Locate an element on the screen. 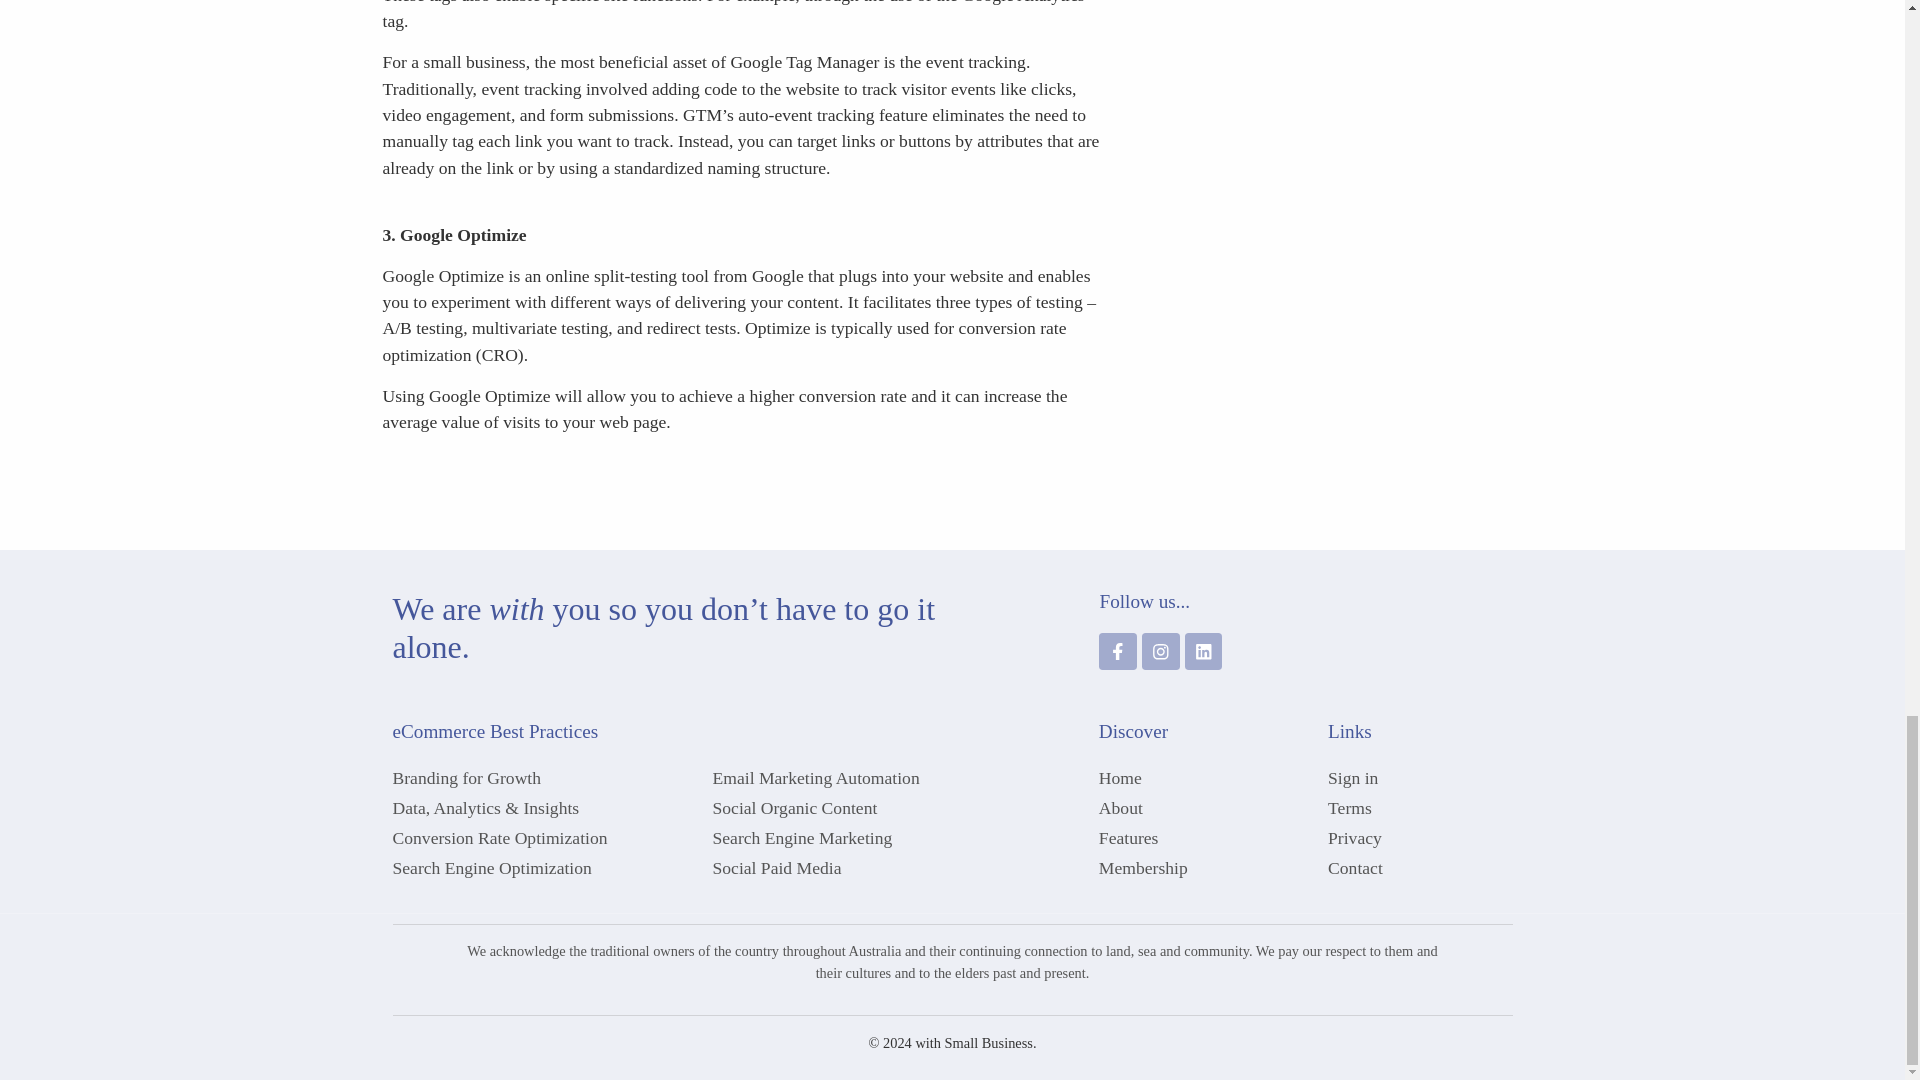 The width and height of the screenshot is (1920, 1080). Conversion Rate Optimization is located at coordinates (542, 838).